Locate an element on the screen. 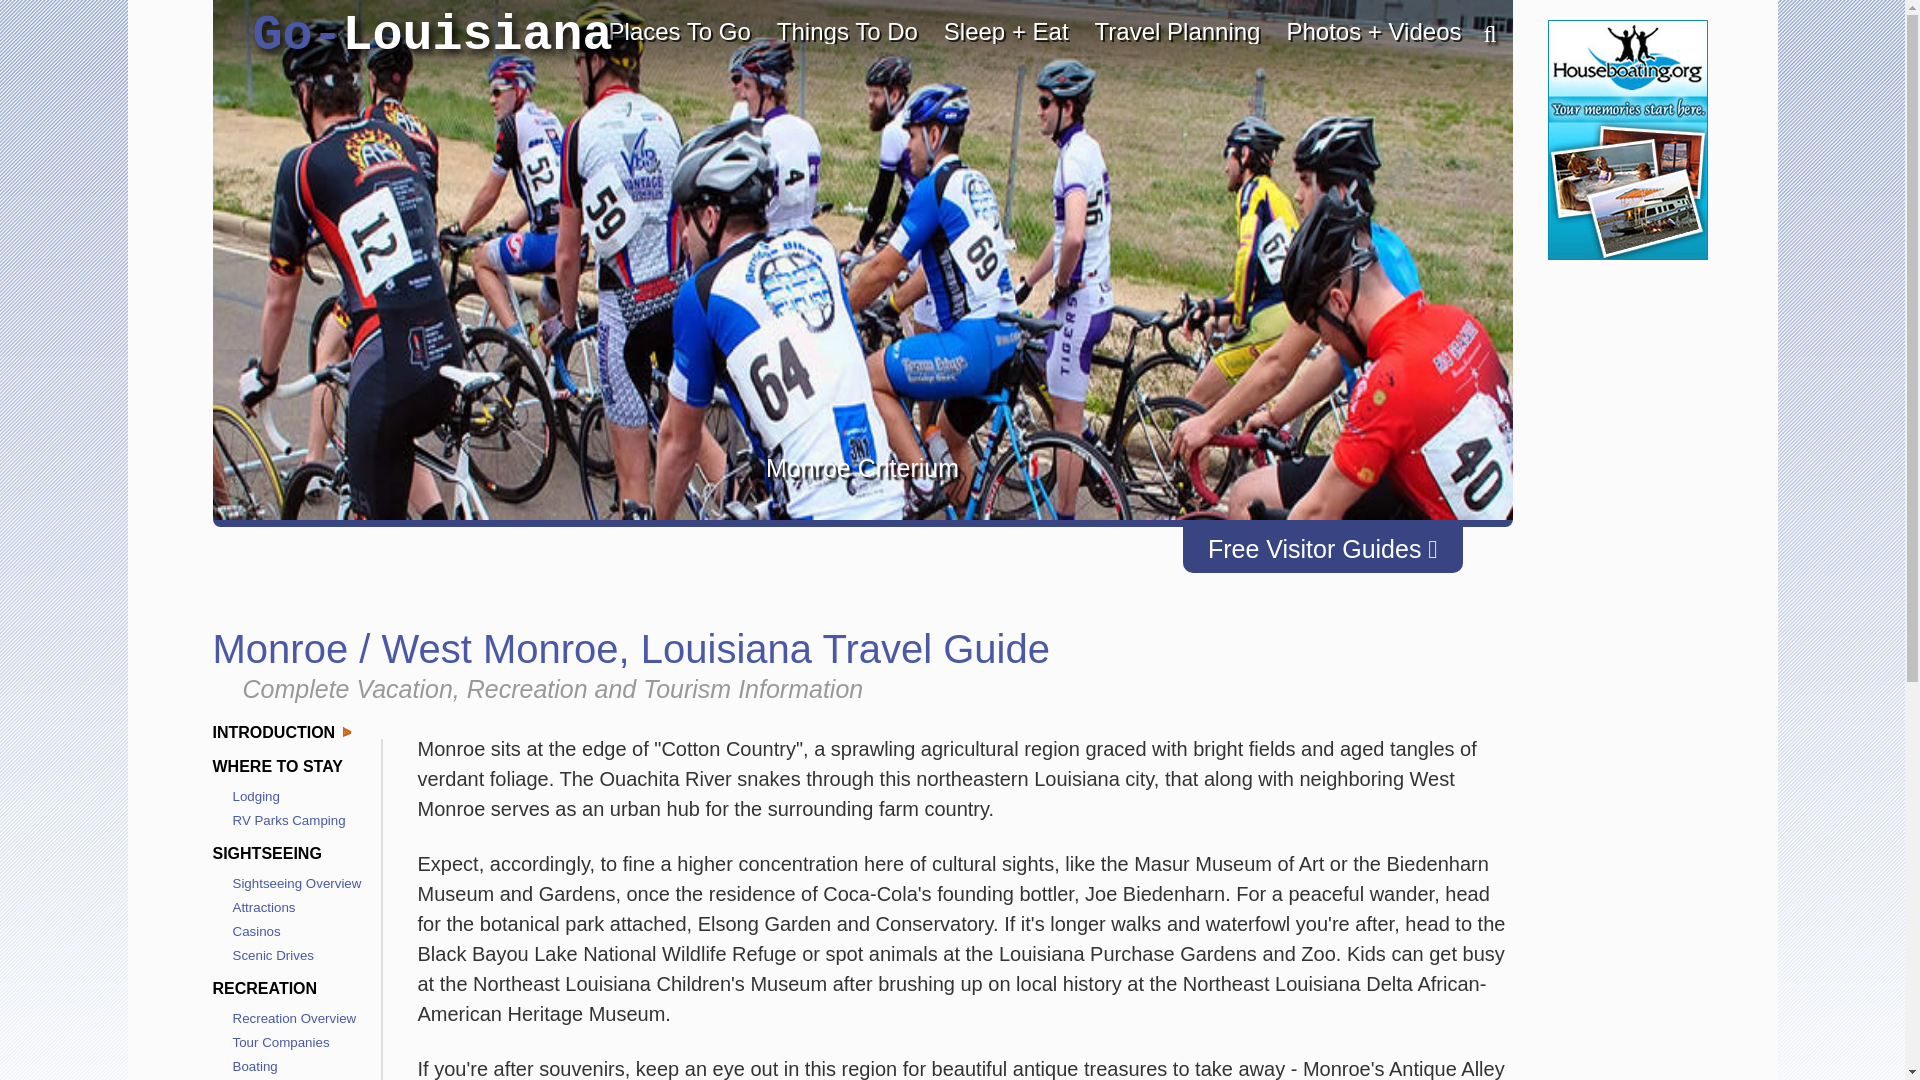 The image size is (1920, 1080). go-louisiana.com is located at coordinates (432, 36).